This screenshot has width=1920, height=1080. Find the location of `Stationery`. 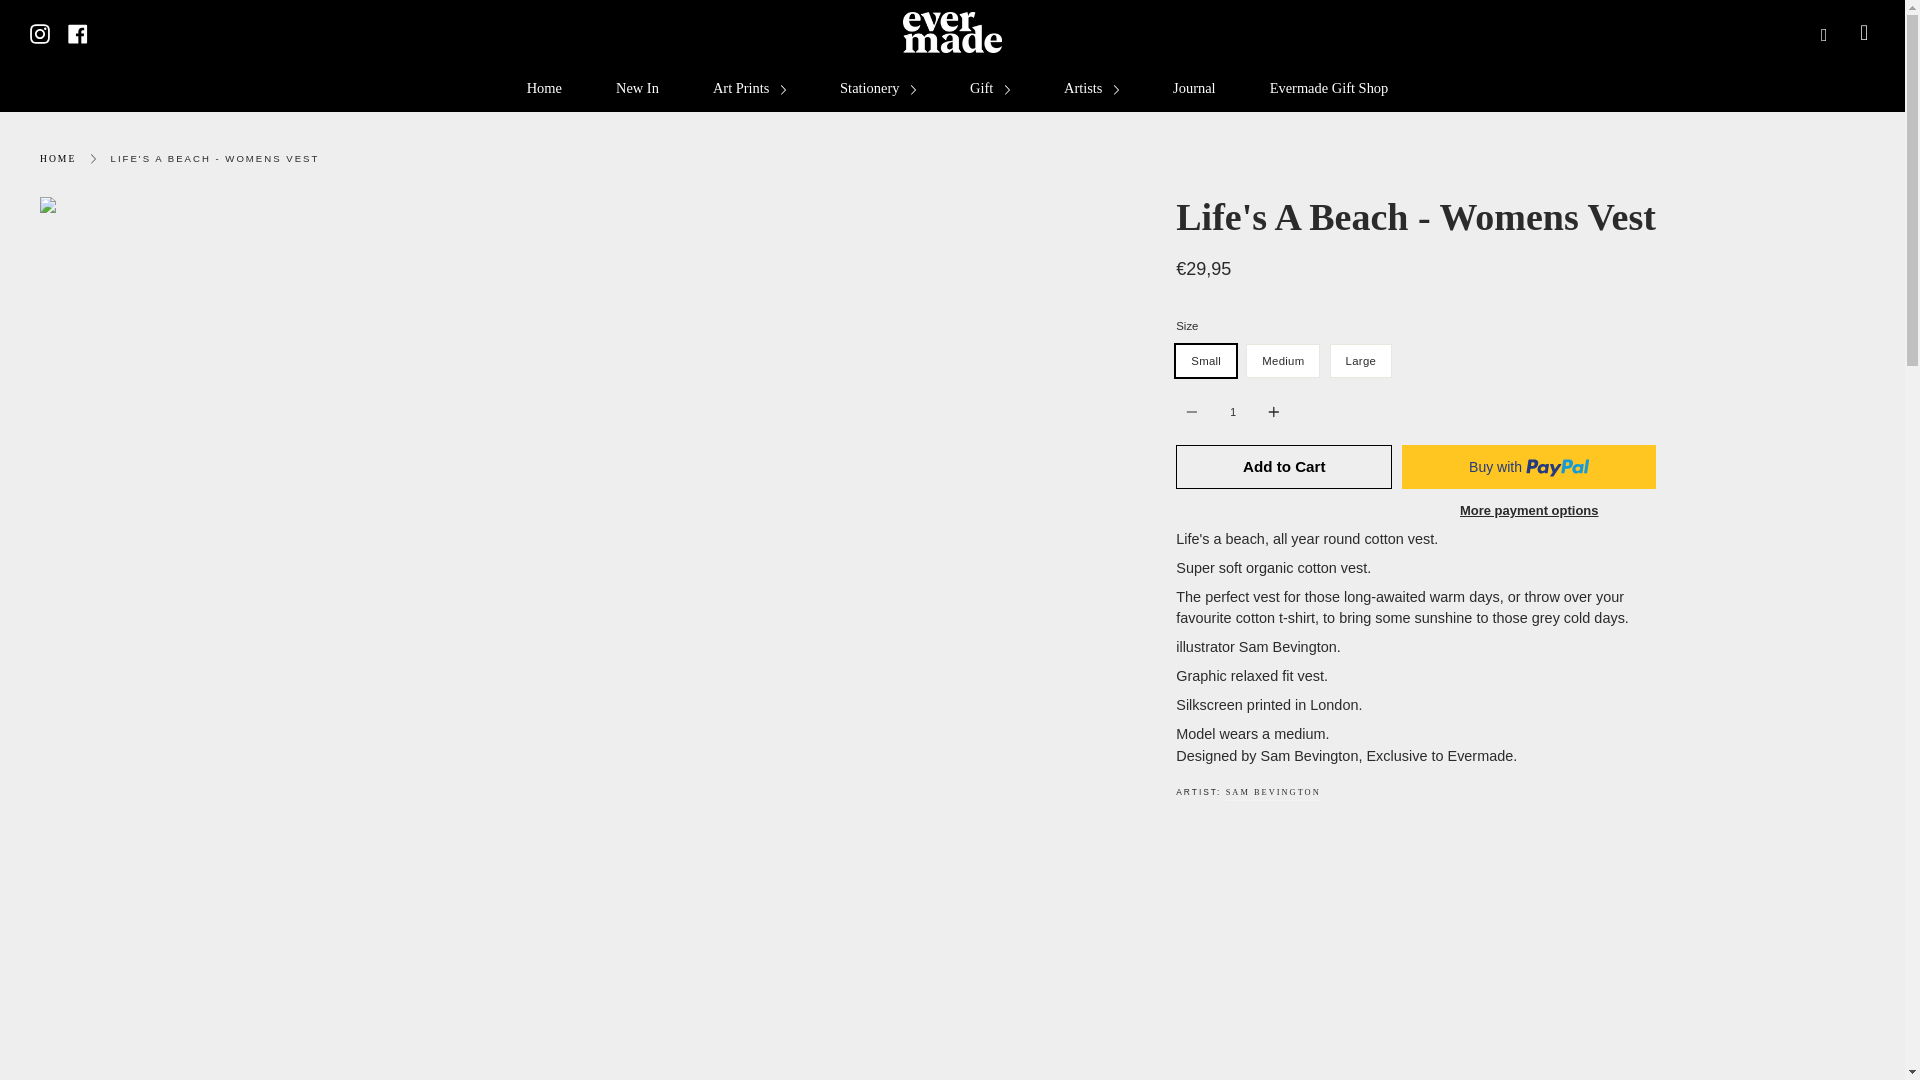

Stationery is located at coordinates (878, 88).